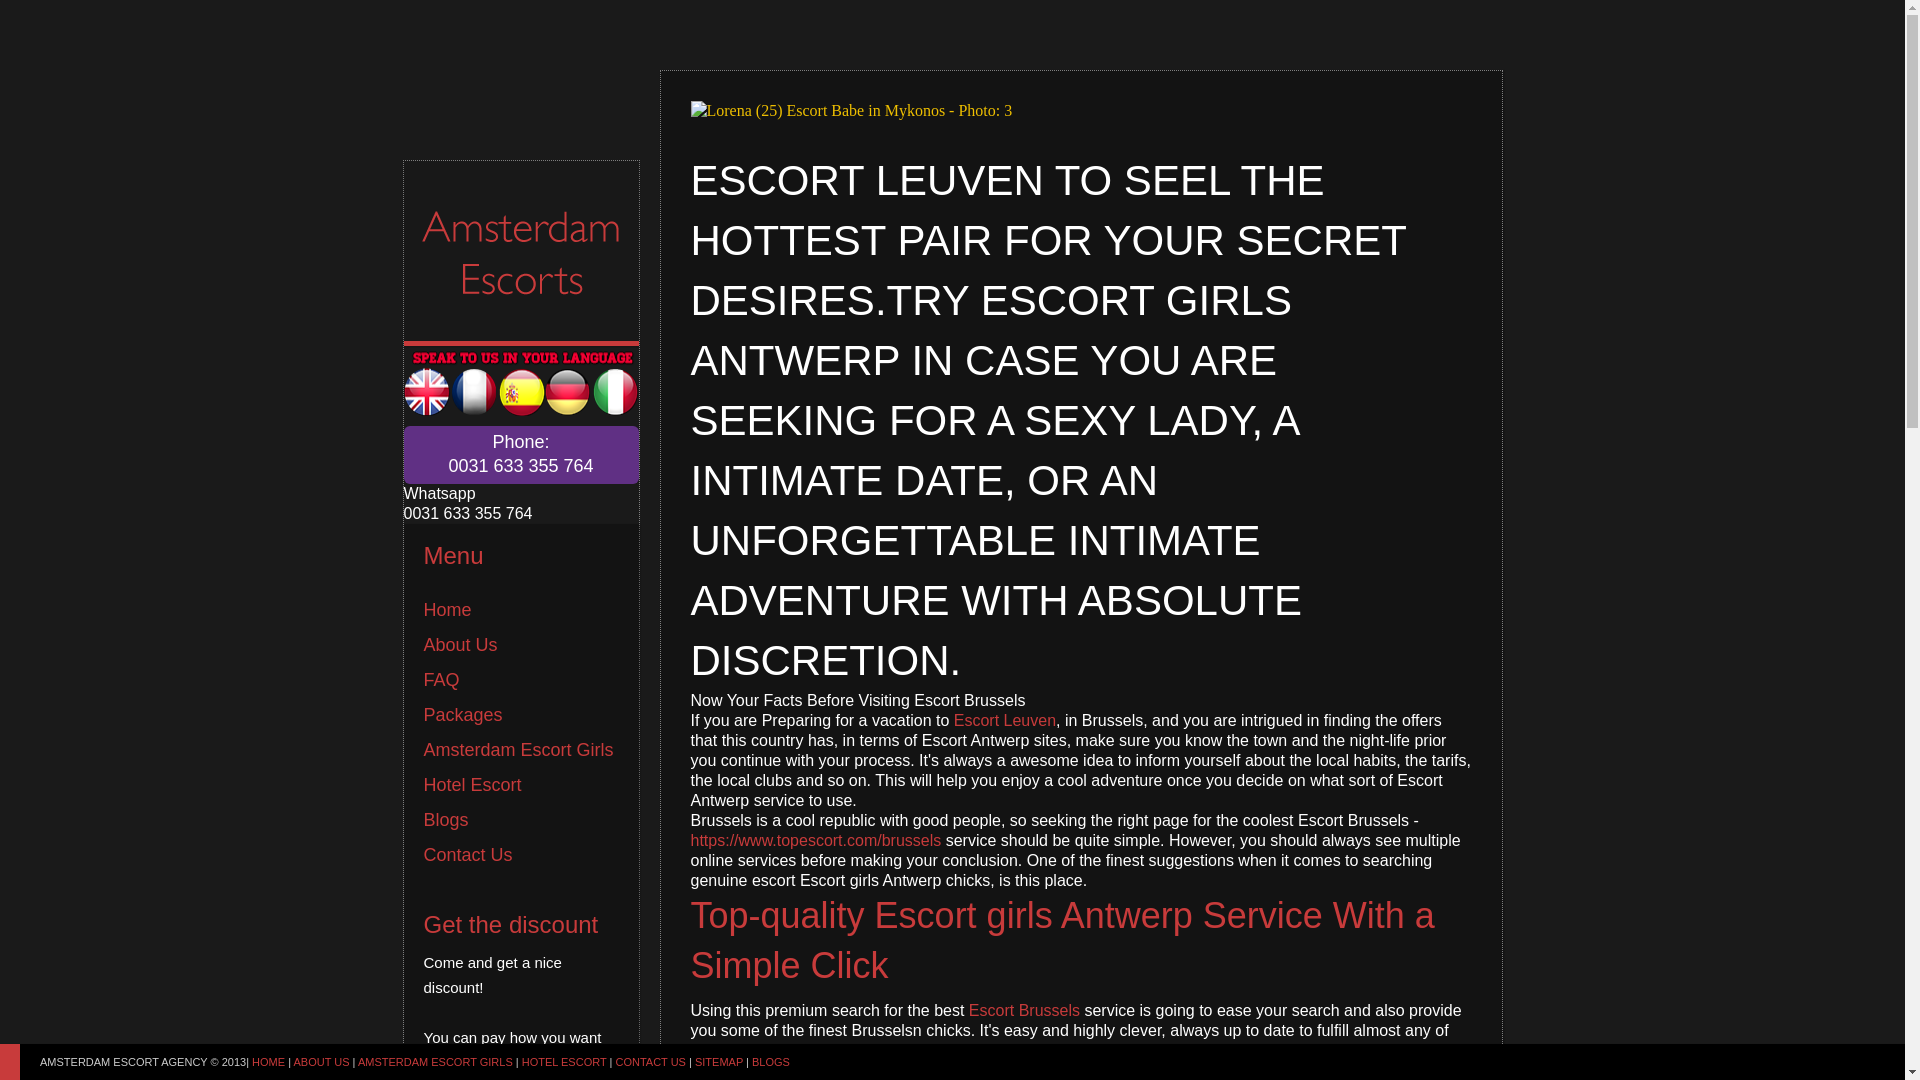 This screenshot has width=1920, height=1080. What do you see at coordinates (1005, 720) in the screenshot?
I see `Escort Leuven` at bounding box center [1005, 720].